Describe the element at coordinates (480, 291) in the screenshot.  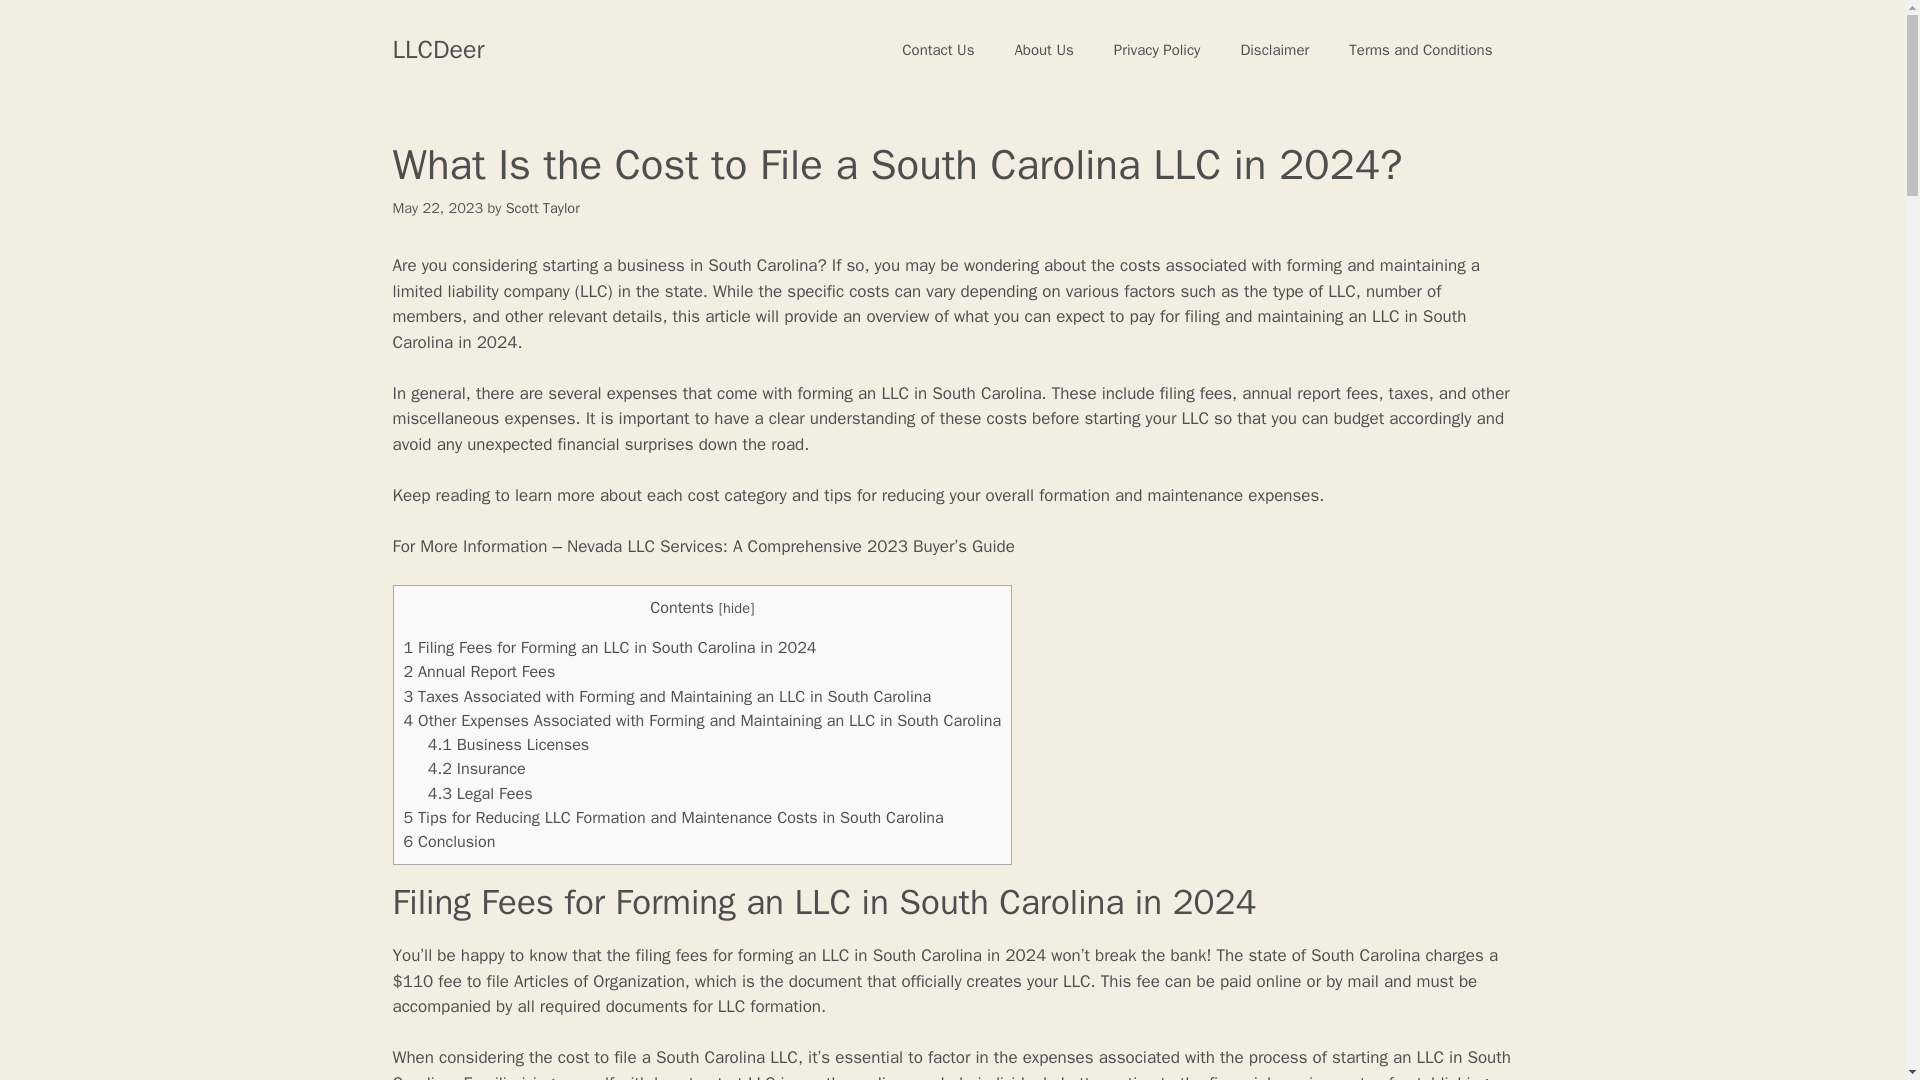
I see `limited liability company` at that location.